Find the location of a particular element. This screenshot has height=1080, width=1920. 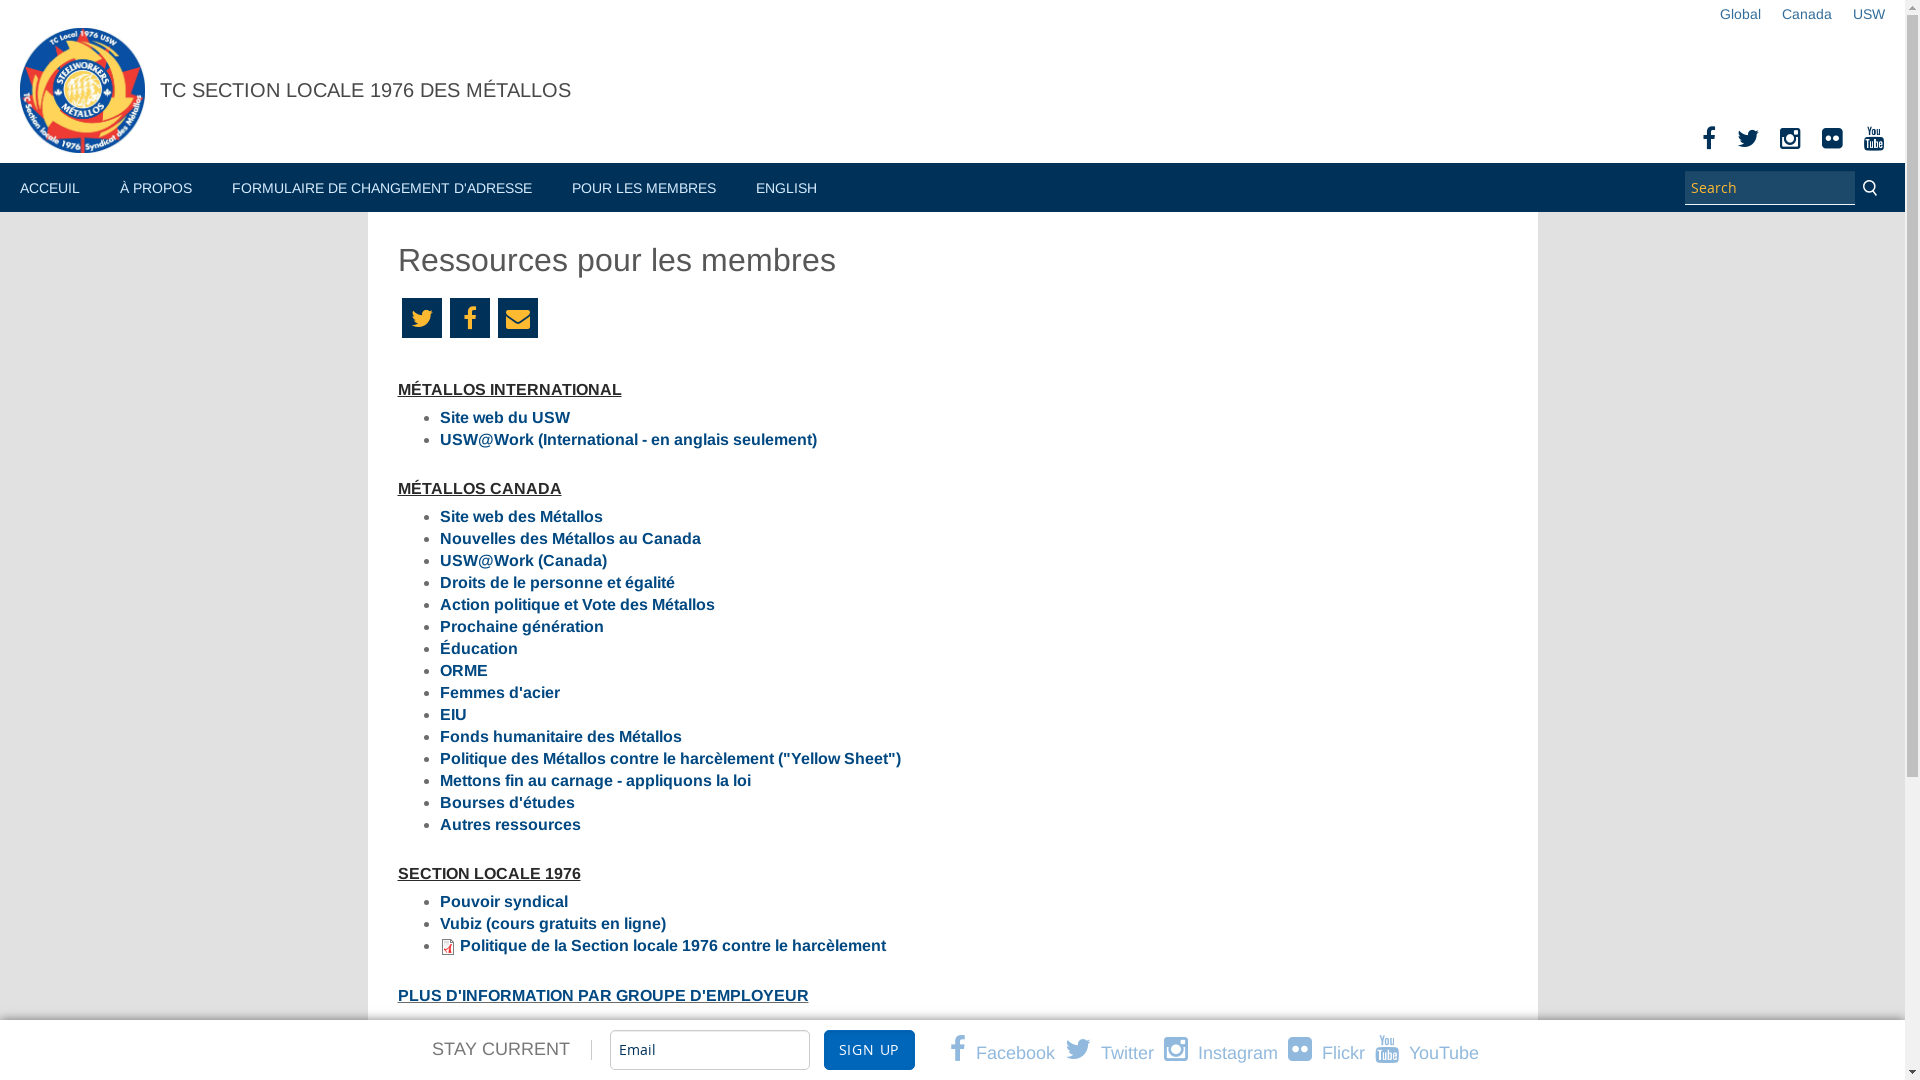

Twitter is located at coordinates (422, 318).